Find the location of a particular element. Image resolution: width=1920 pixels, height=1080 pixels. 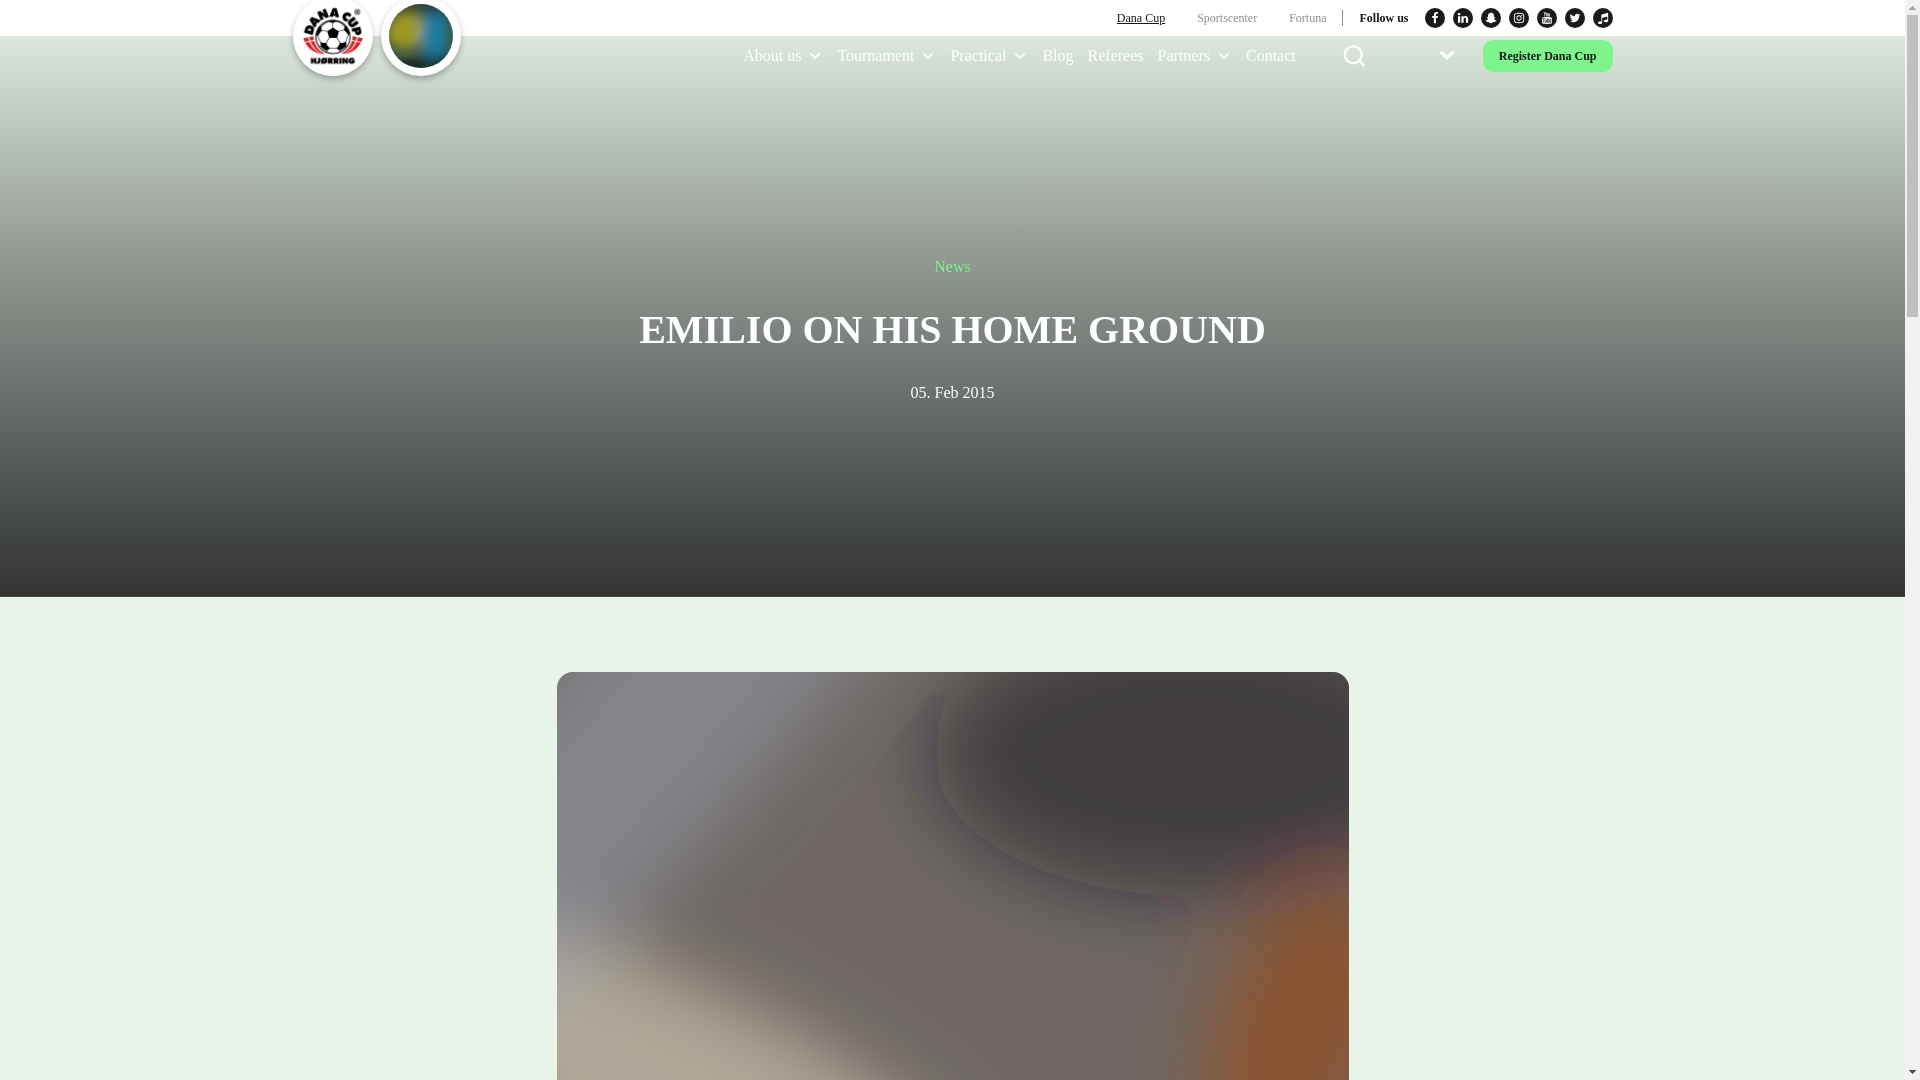

Practical is located at coordinates (988, 55).